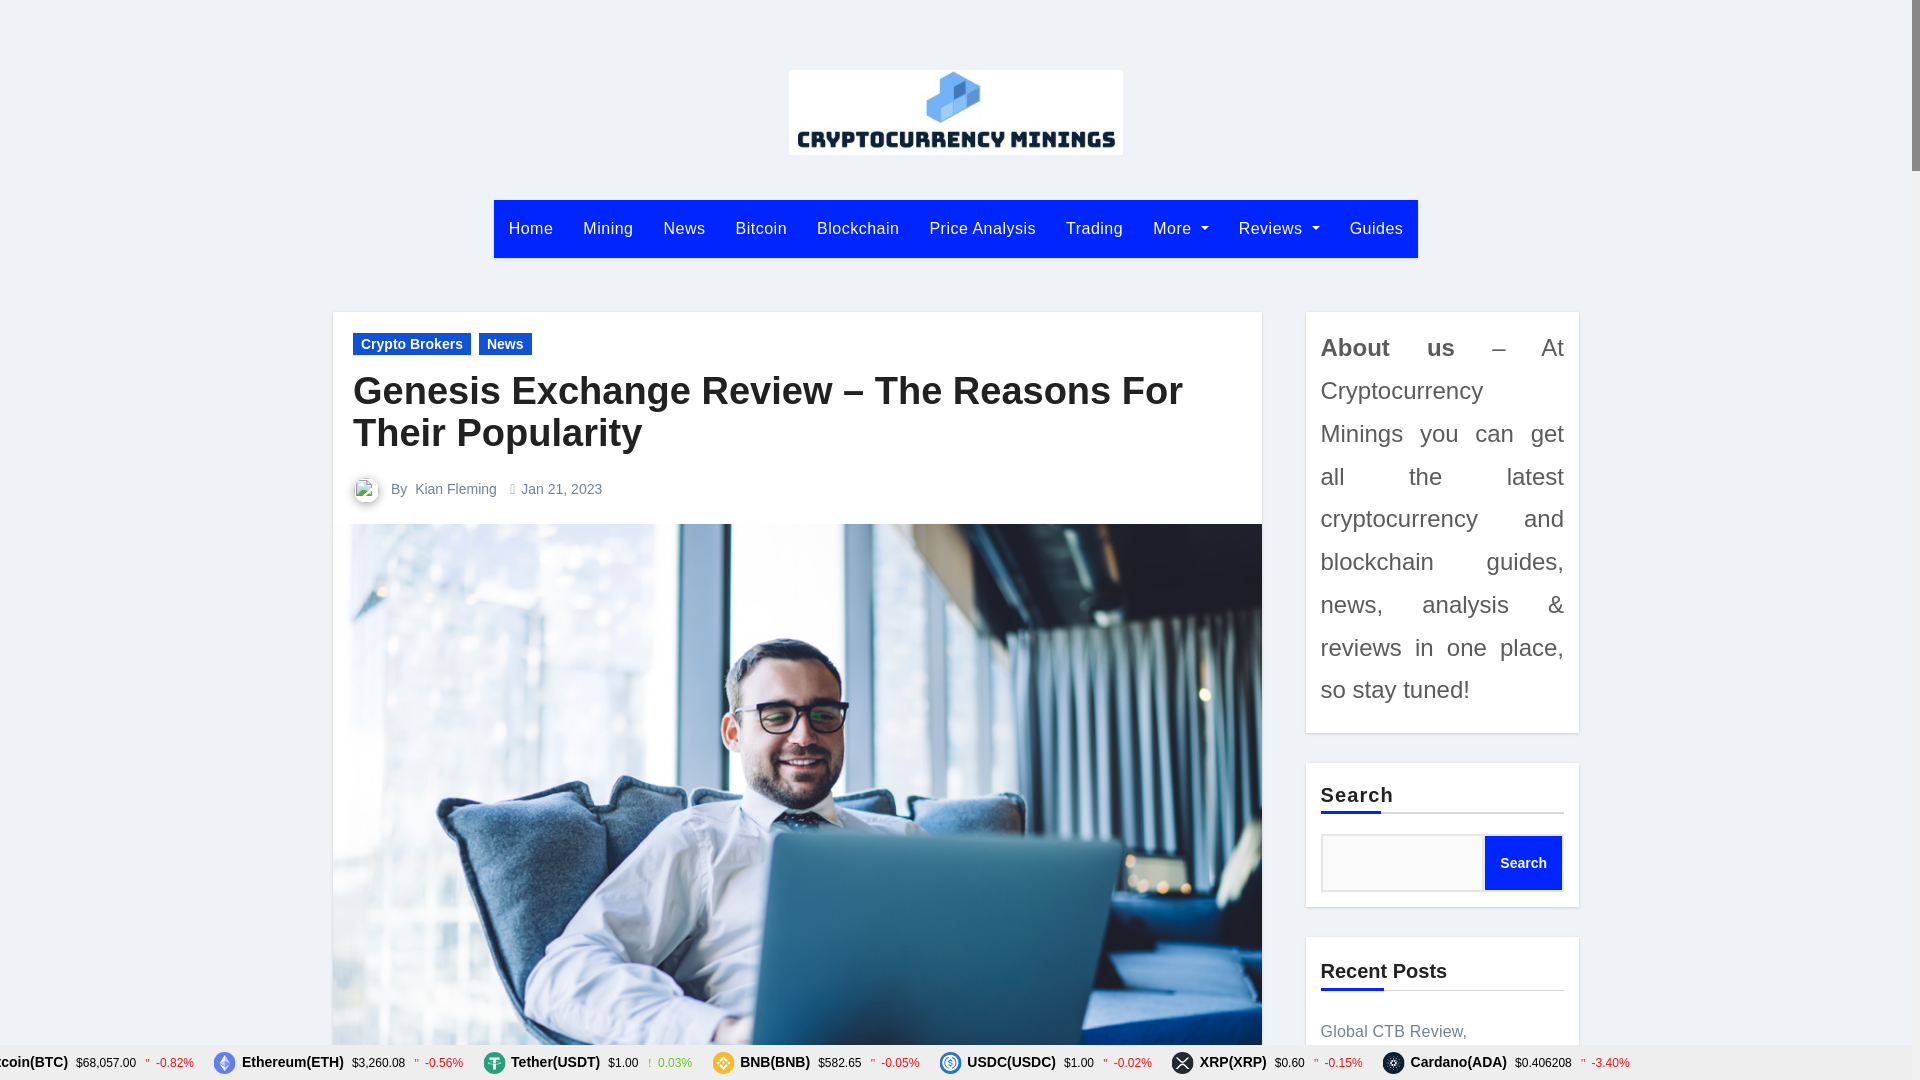  Describe the element at coordinates (1376, 228) in the screenshot. I see `Guides` at that location.